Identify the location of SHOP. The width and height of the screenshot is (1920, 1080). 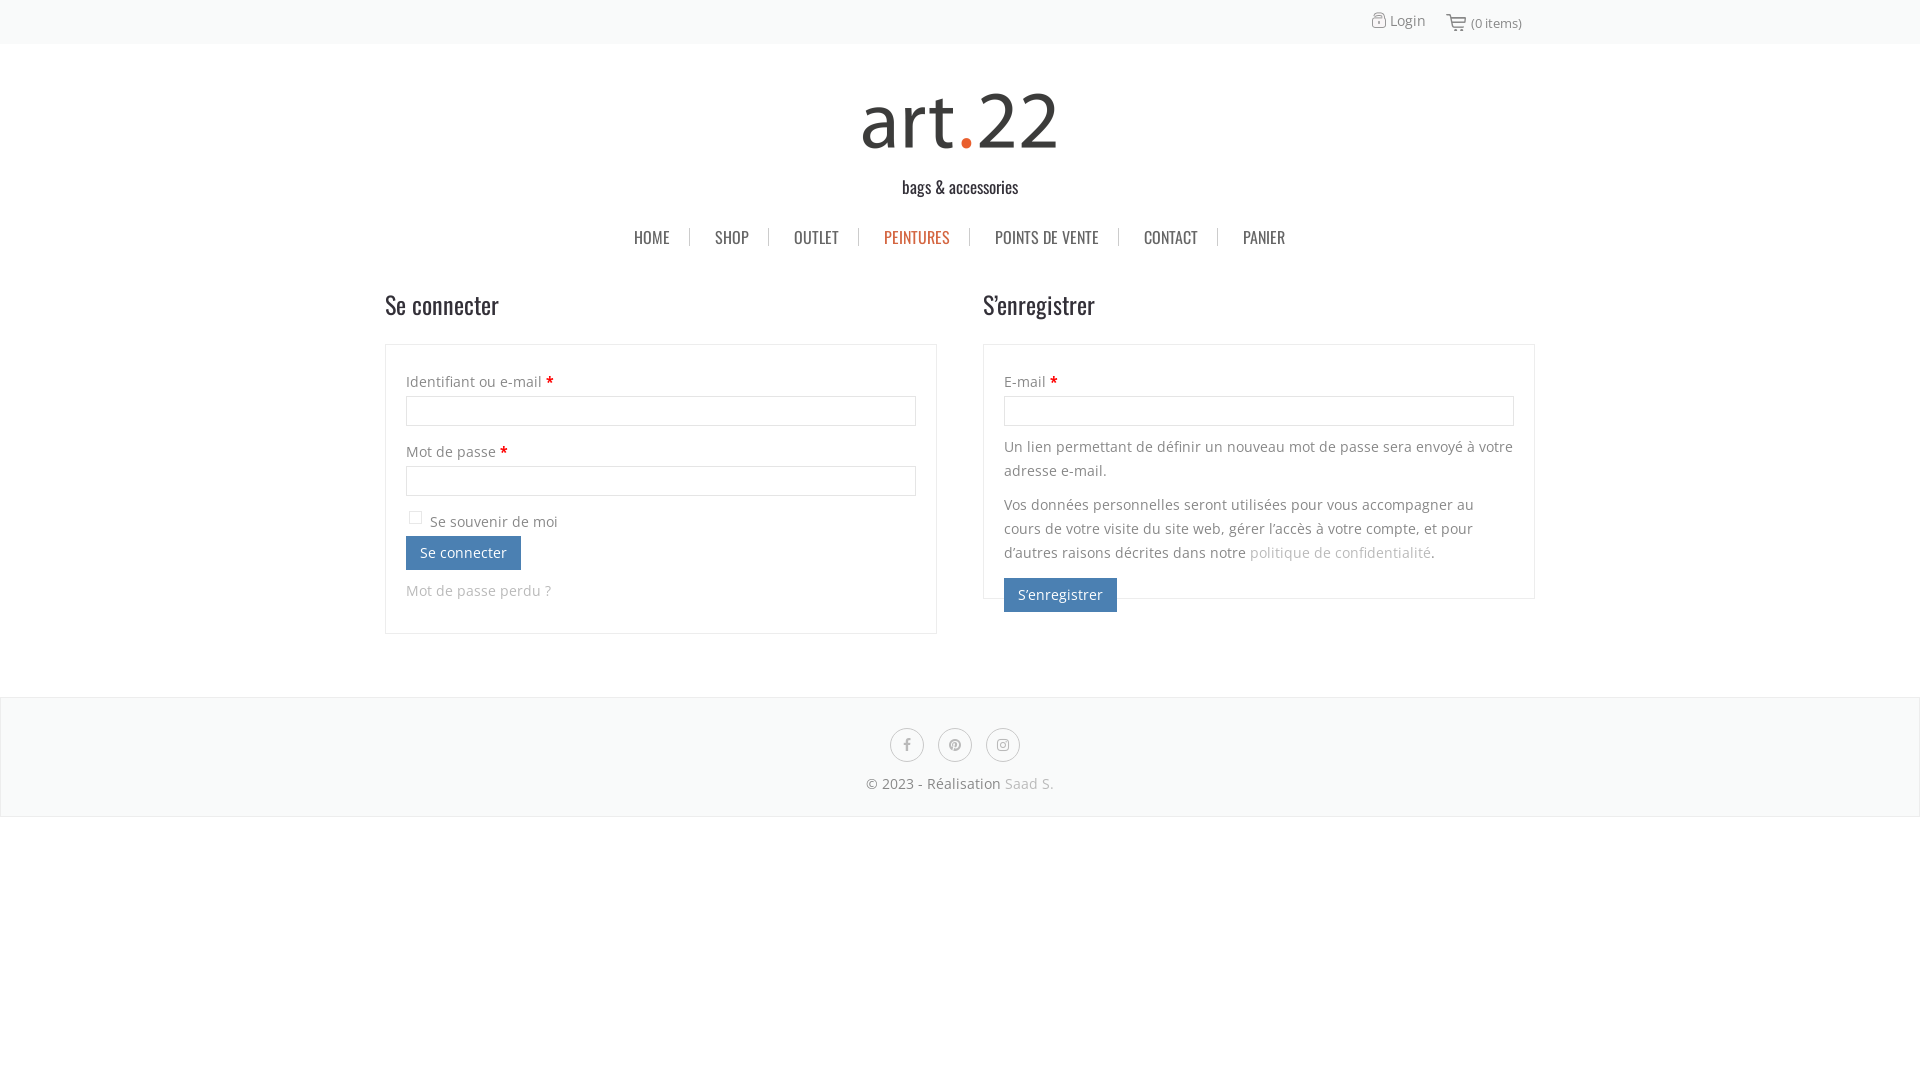
(732, 237).